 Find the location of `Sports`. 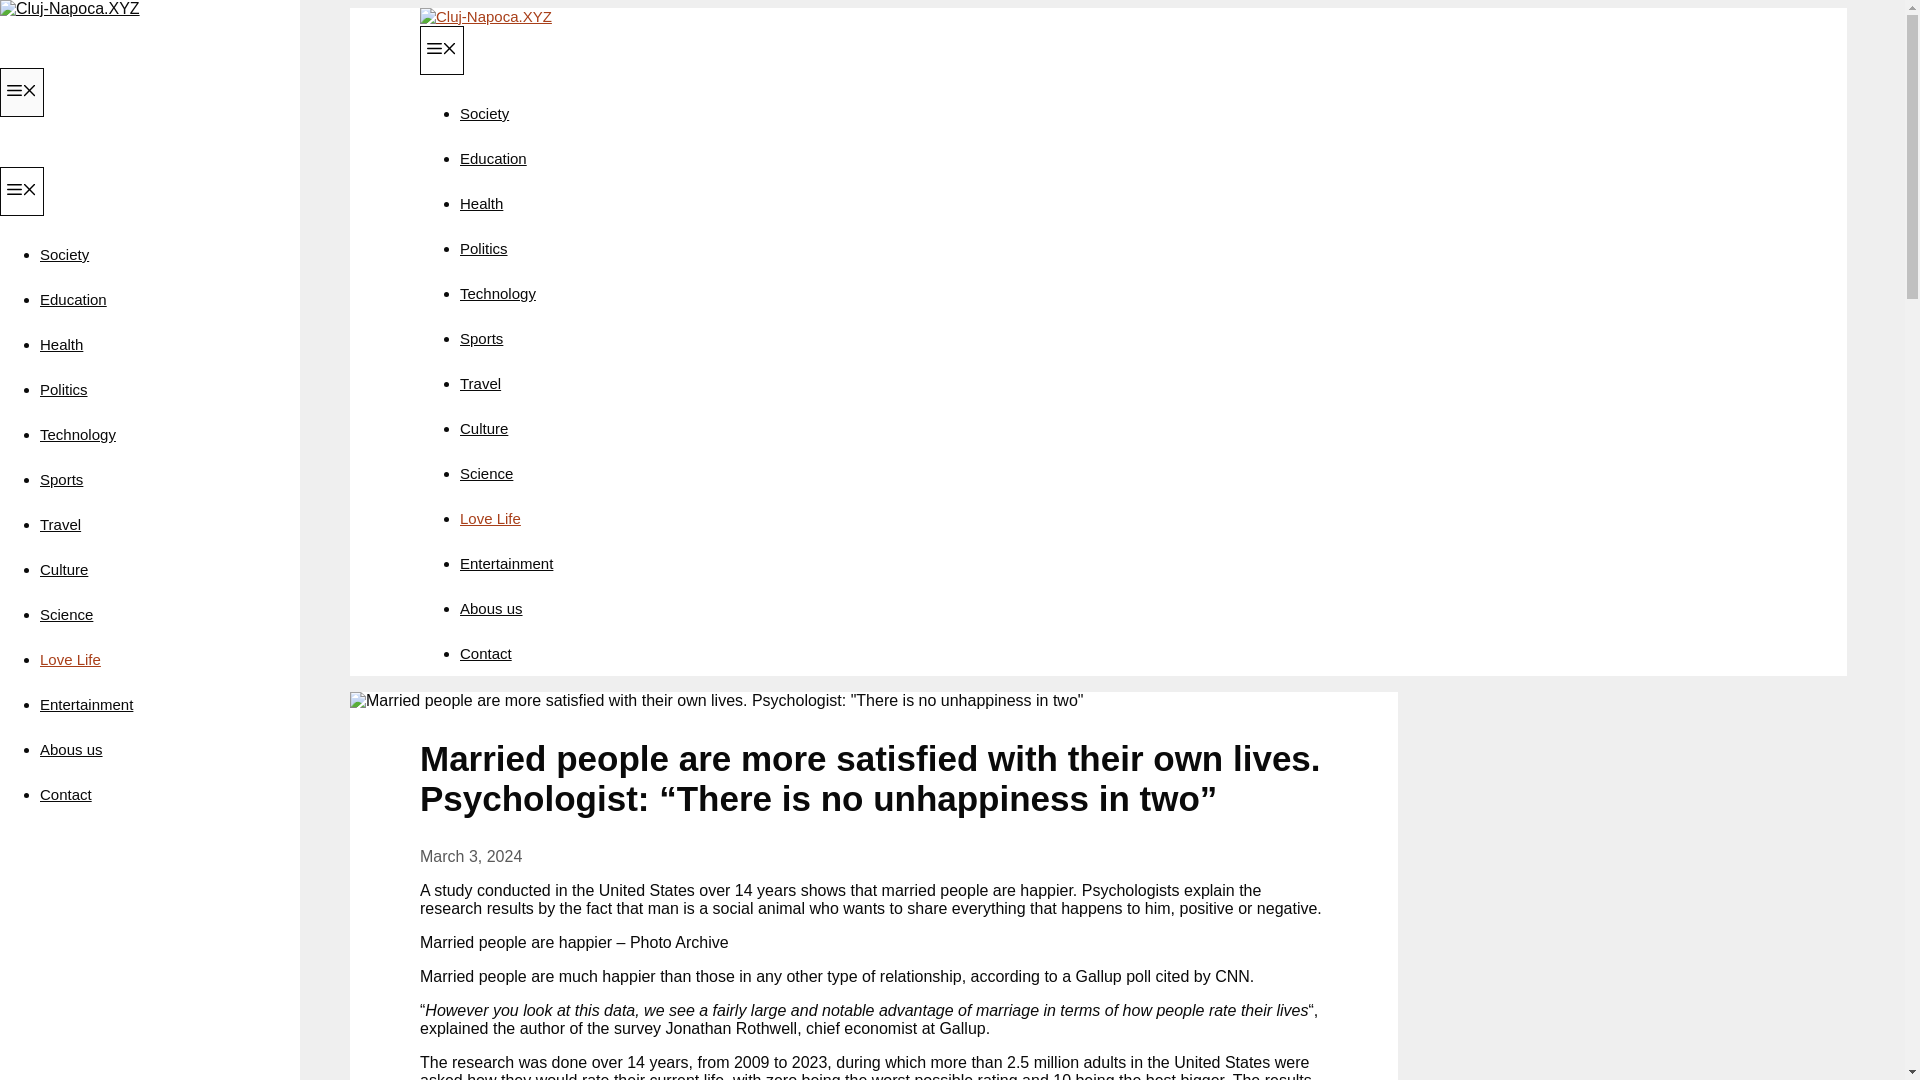

Sports is located at coordinates (482, 338).